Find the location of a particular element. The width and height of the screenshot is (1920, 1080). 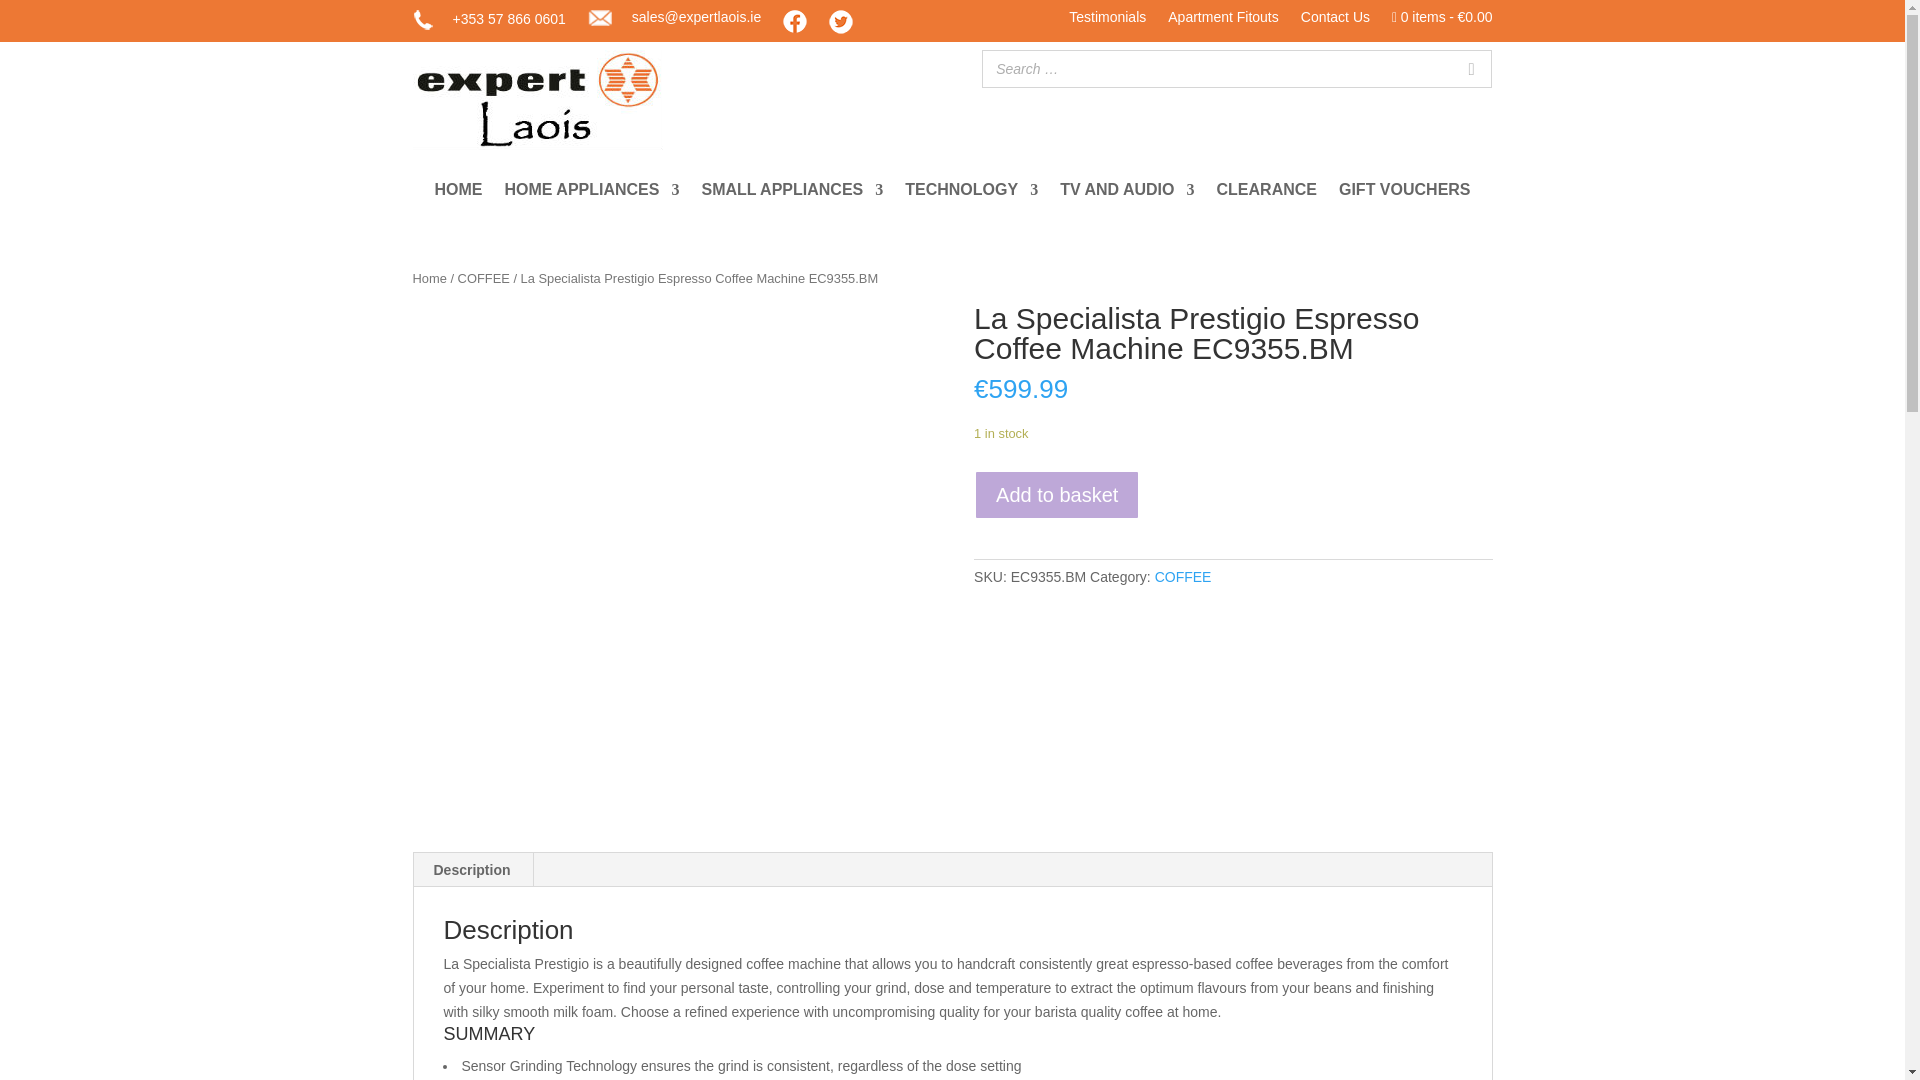

Contact Us is located at coordinates (1336, 21).